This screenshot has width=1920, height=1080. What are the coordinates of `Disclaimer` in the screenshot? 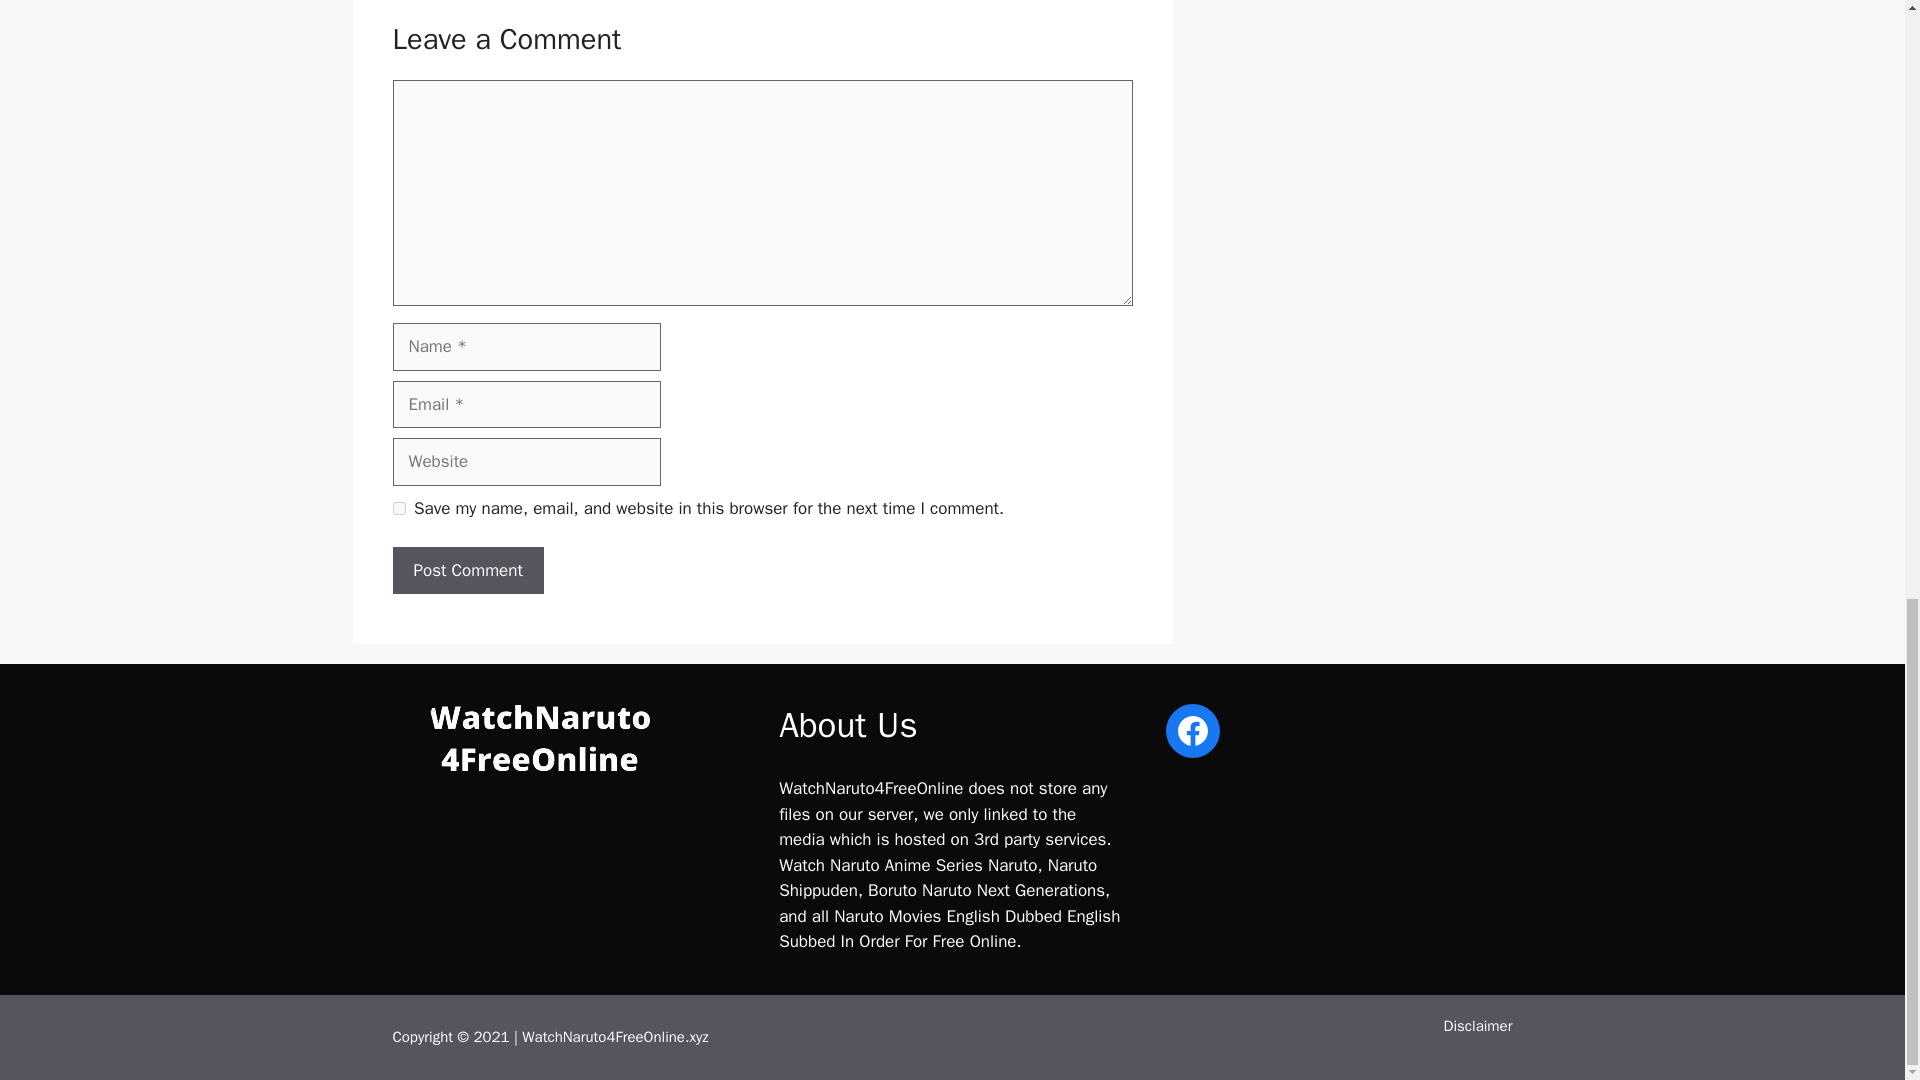 It's located at (1478, 1026).